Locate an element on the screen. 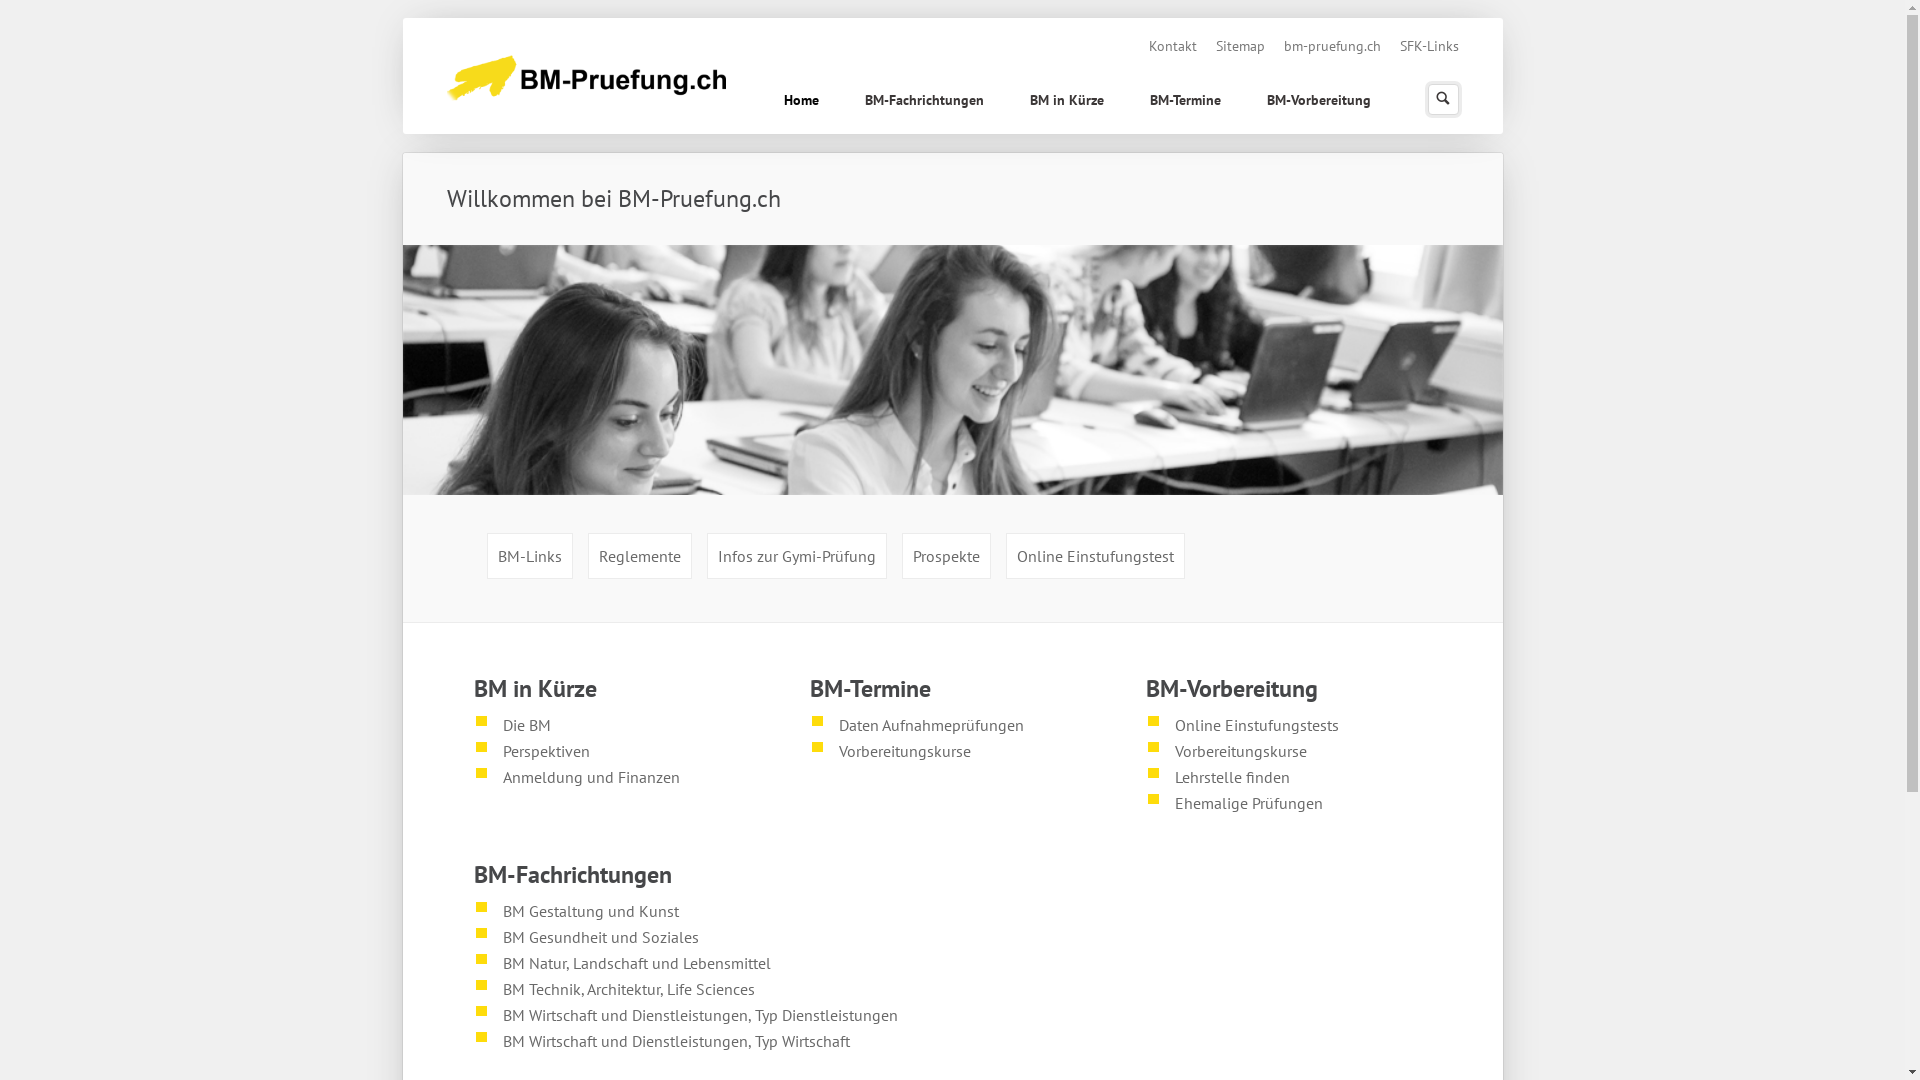 This screenshot has width=1920, height=1080. SFK-Links is located at coordinates (1430, 46).